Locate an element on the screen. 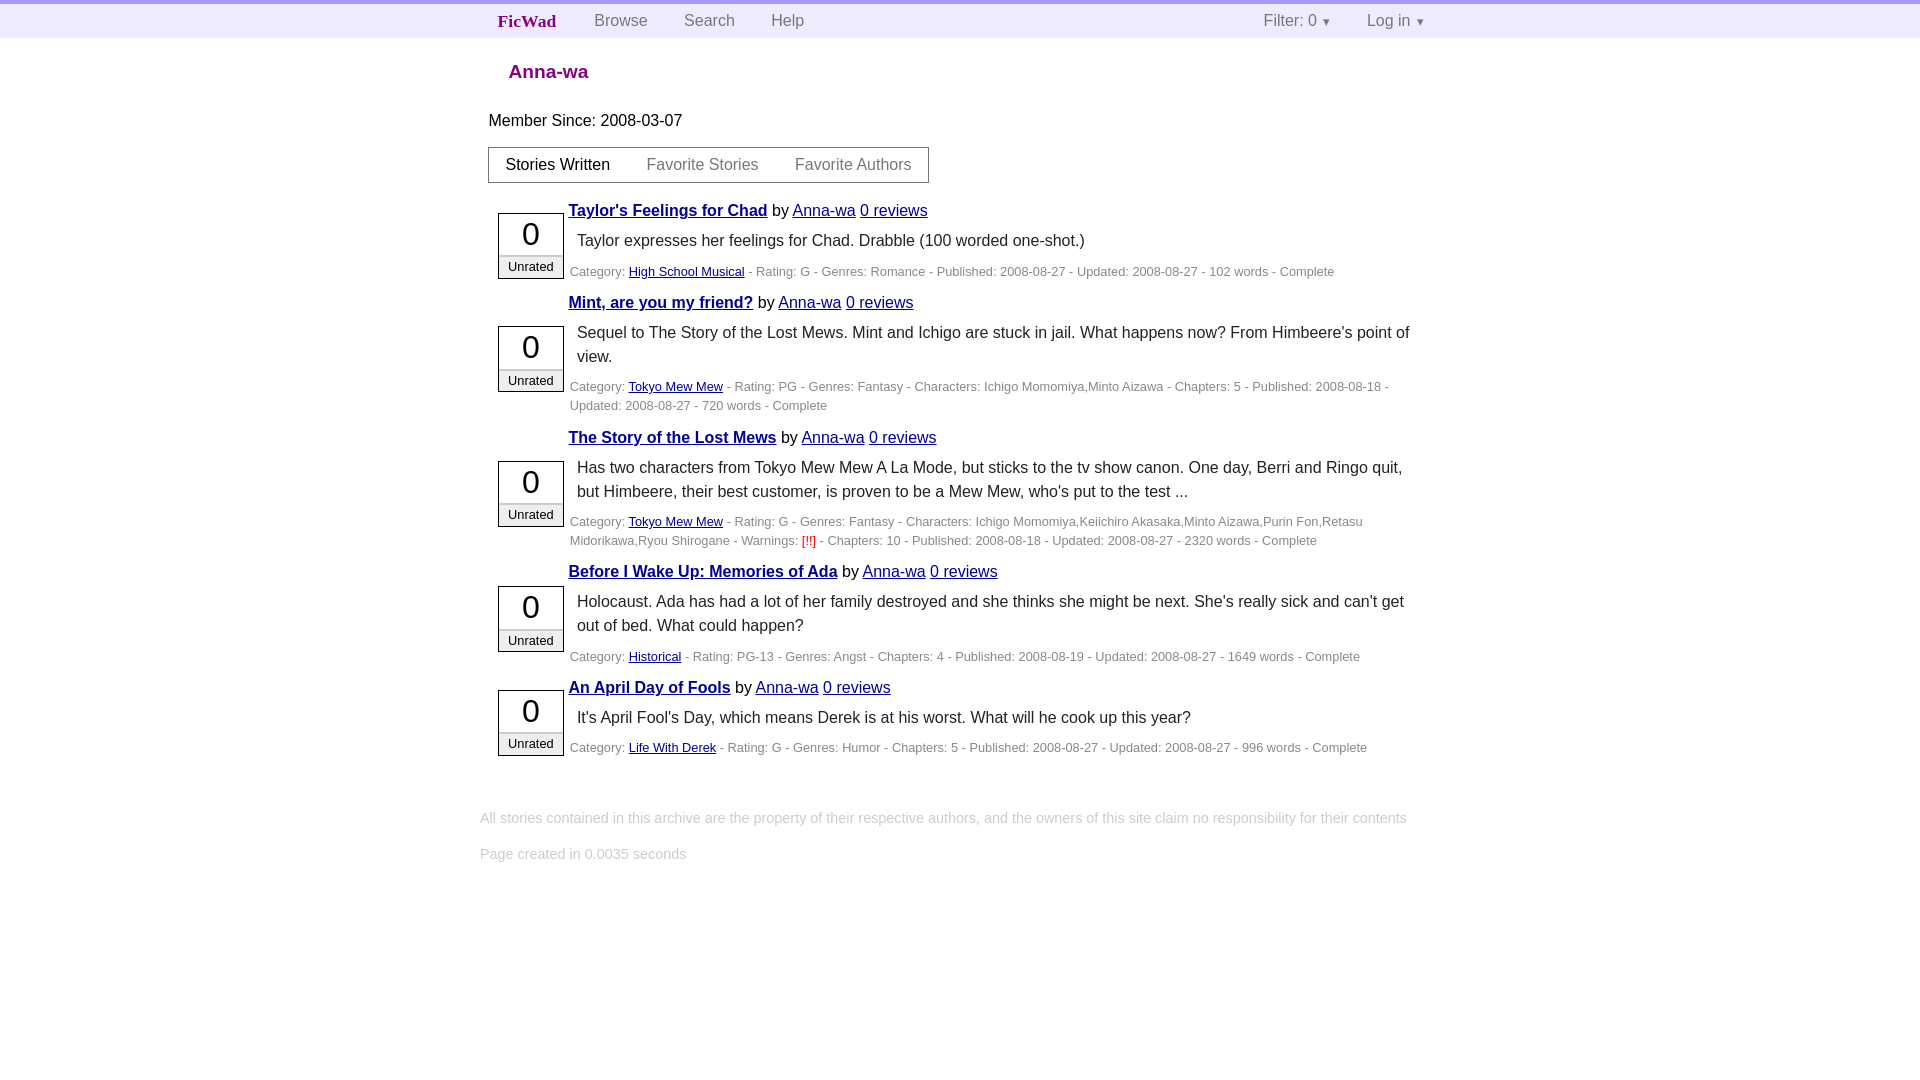  Filter: 0 is located at coordinates (1298, 20).